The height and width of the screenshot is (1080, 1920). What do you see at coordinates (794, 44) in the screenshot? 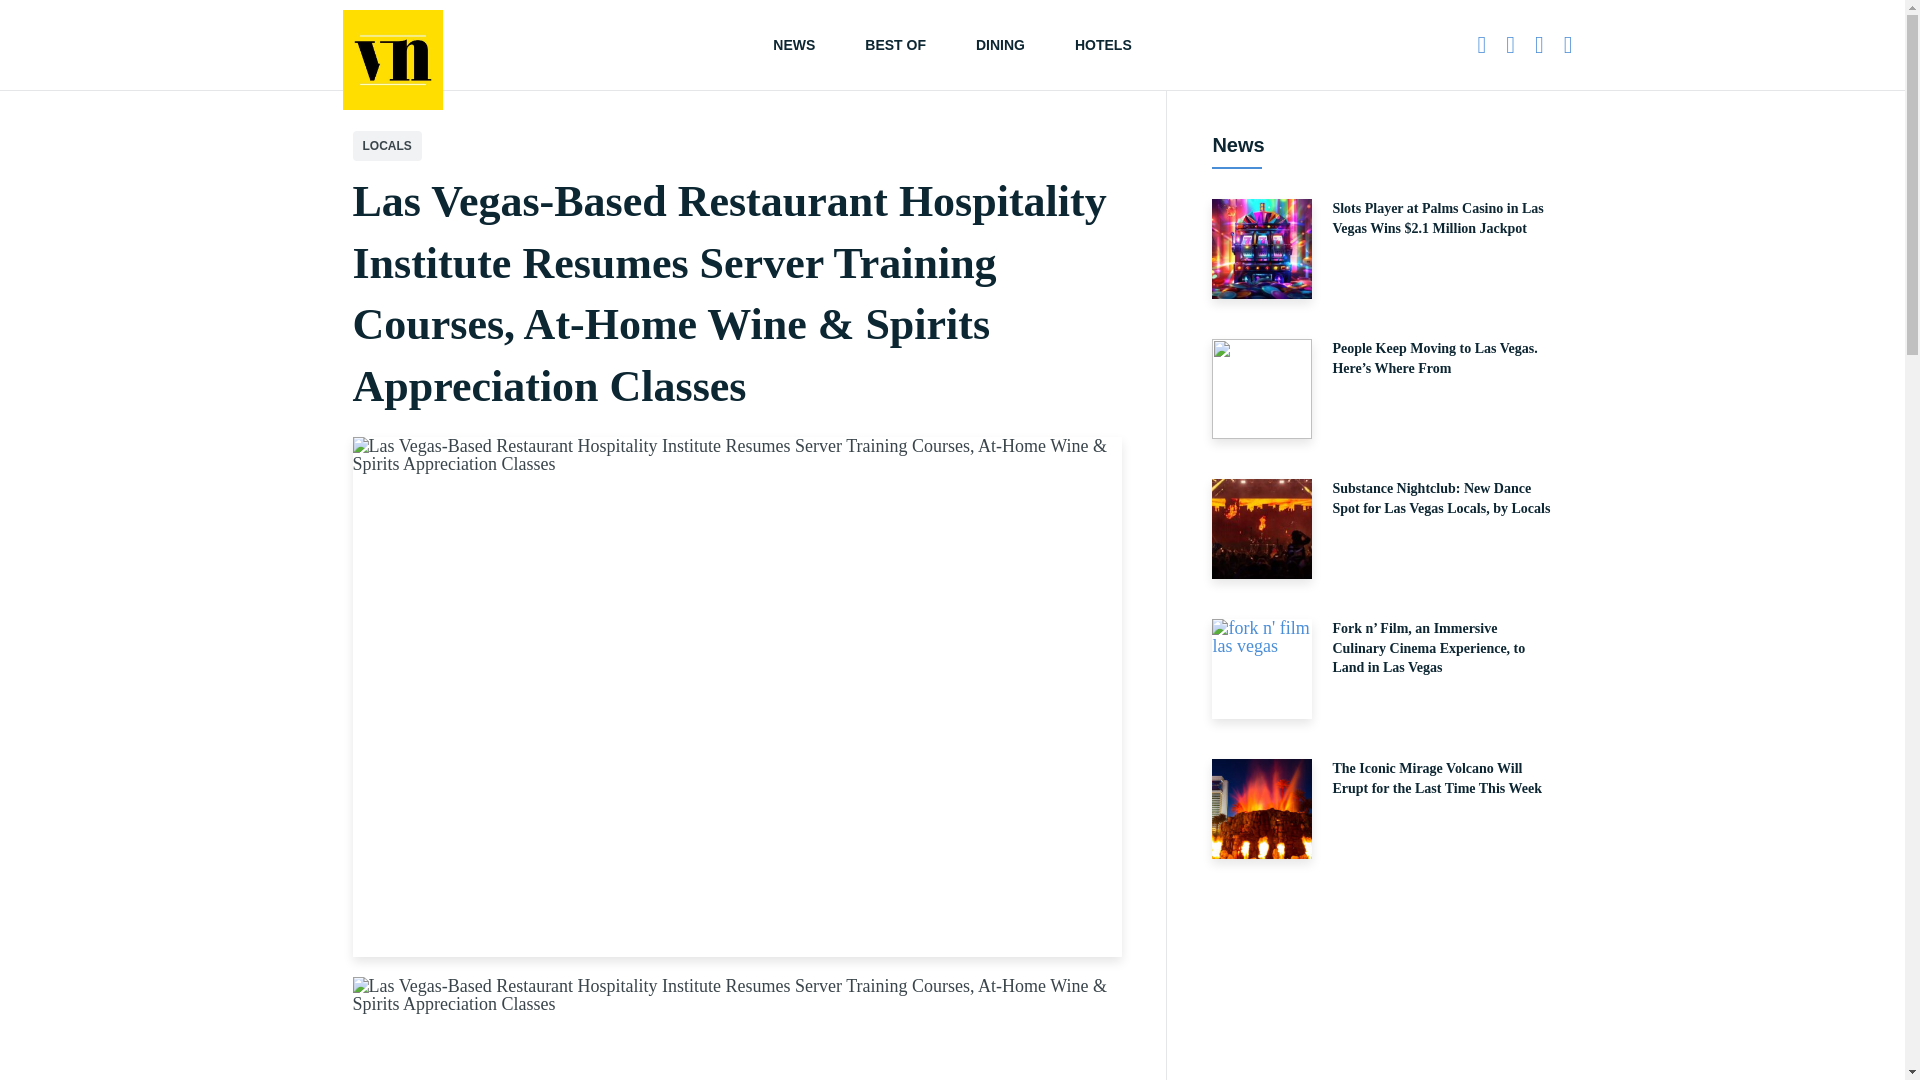
I see `NEWS` at bounding box center [794, 44].